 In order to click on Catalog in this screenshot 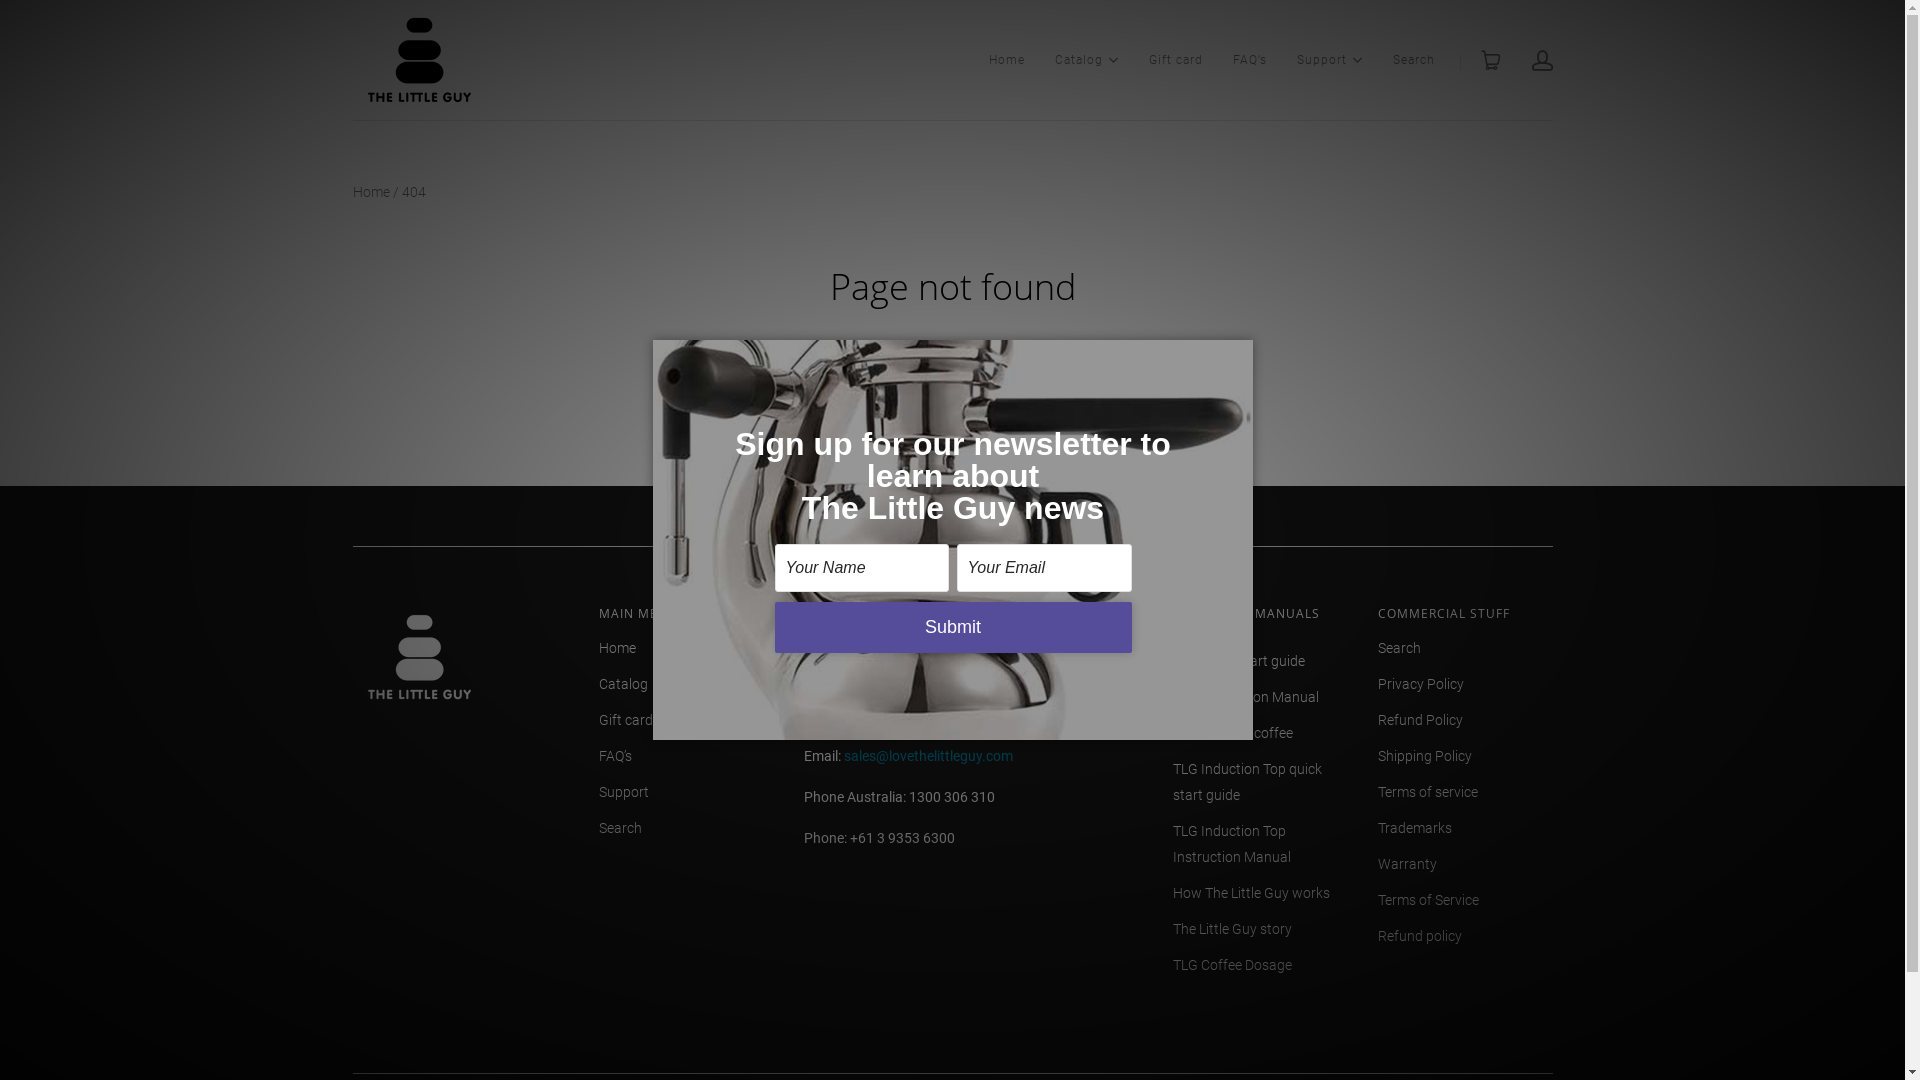, I will do `click(622, 684)`.